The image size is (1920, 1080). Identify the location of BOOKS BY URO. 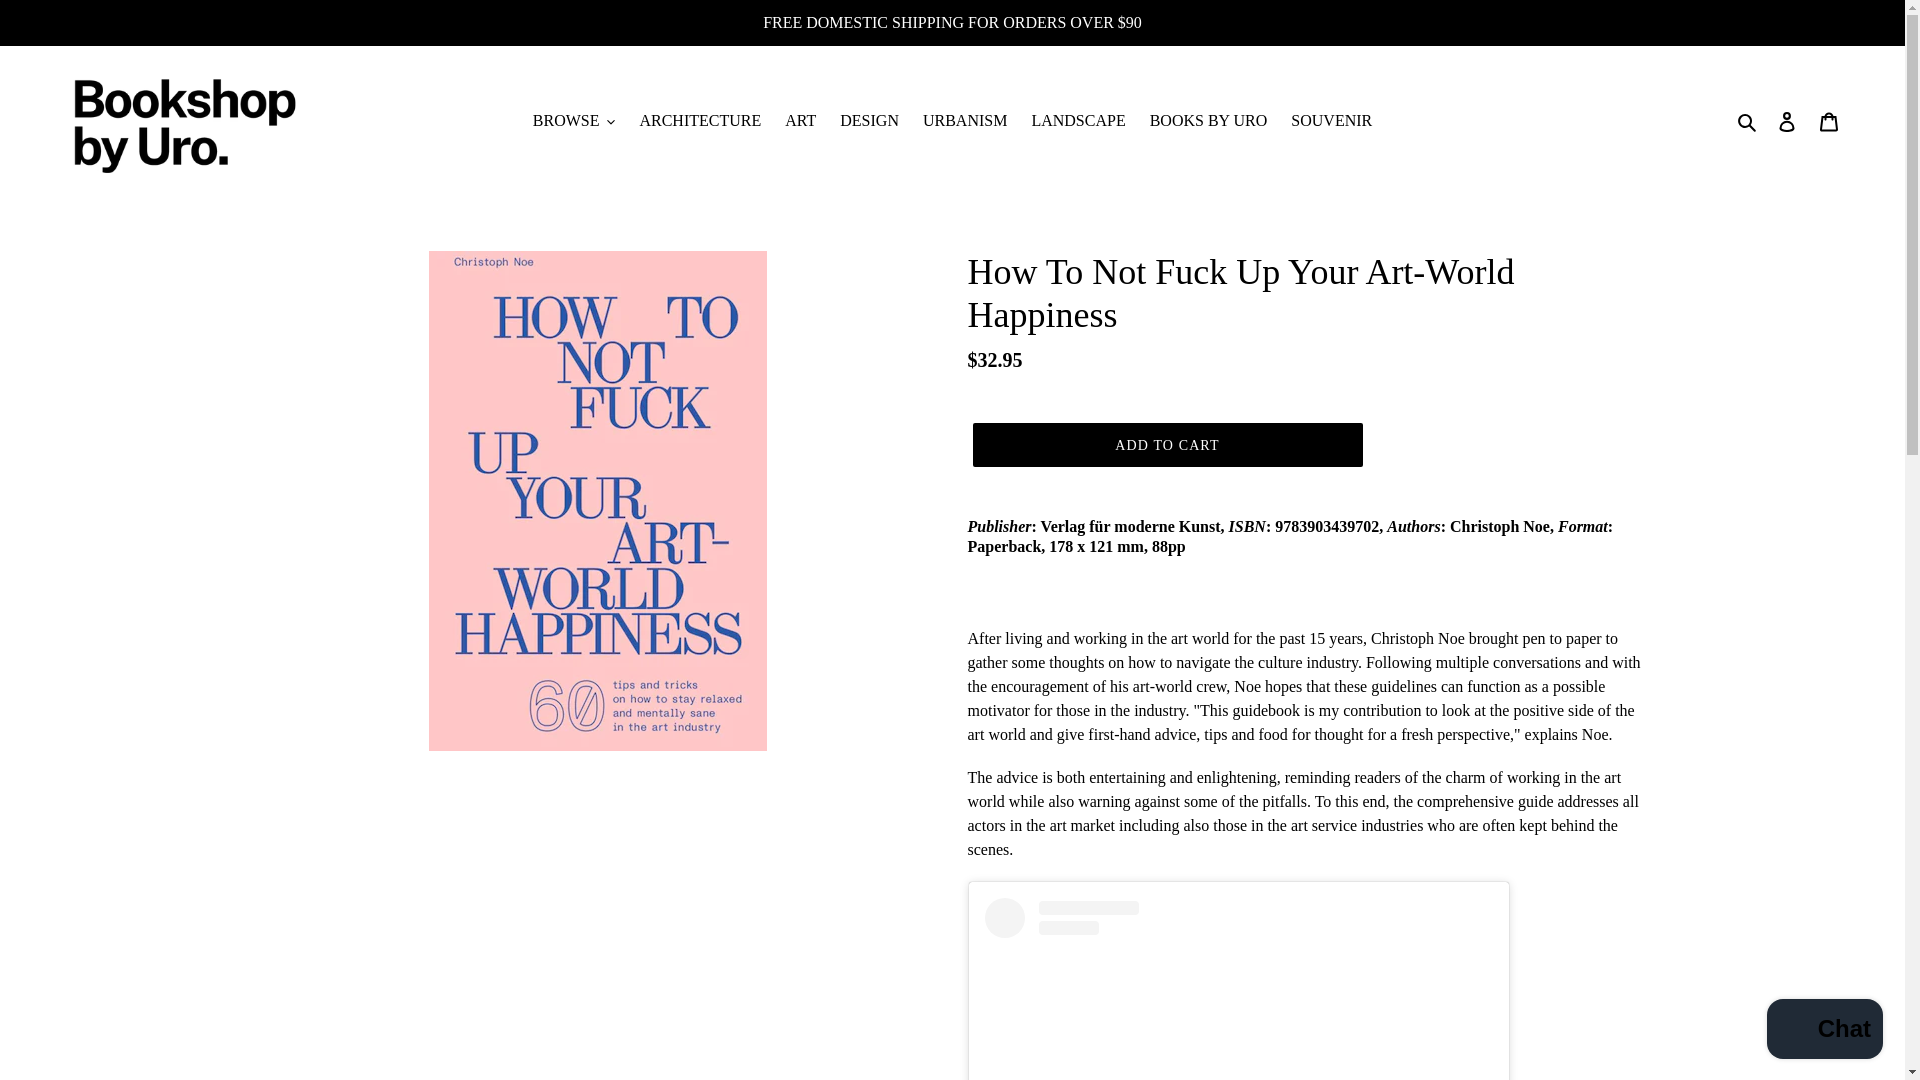
(1209, 120).